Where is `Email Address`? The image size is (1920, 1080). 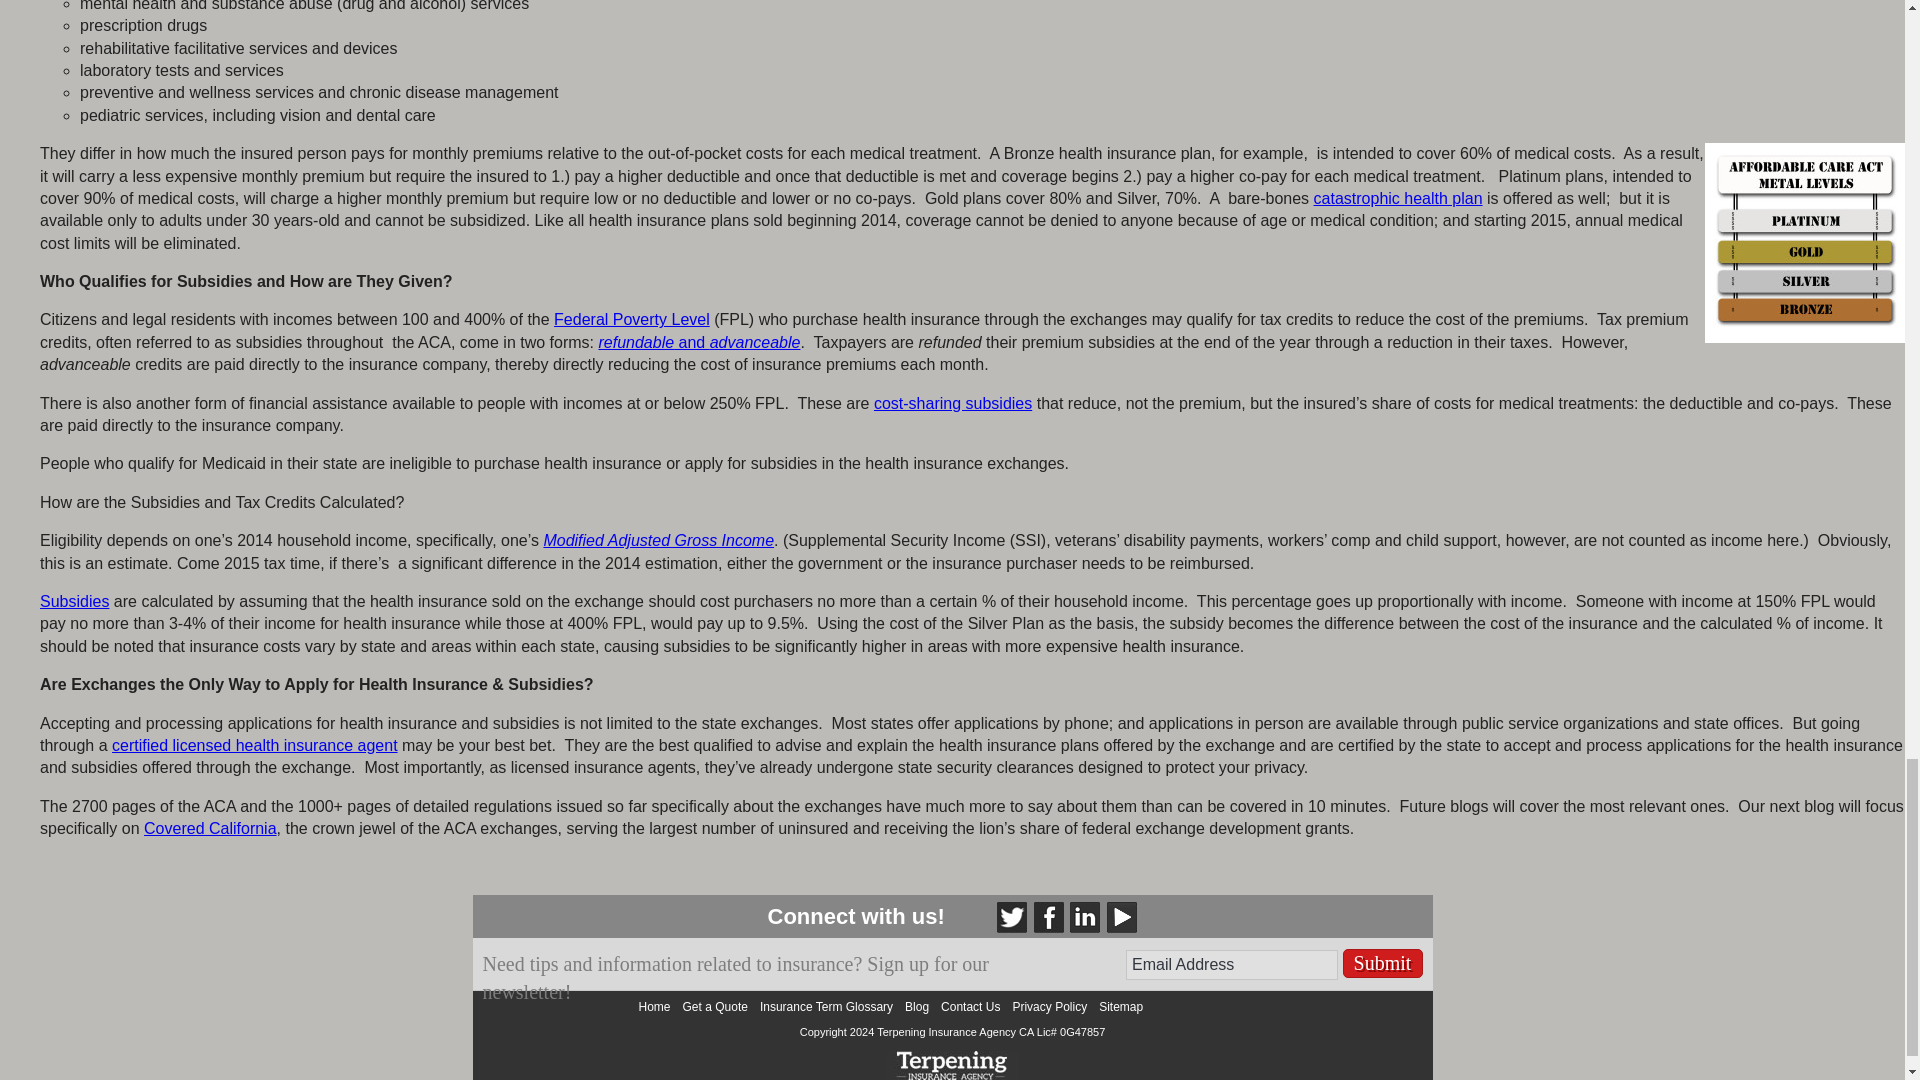
Email Address is located at coordinates (1232, 964).